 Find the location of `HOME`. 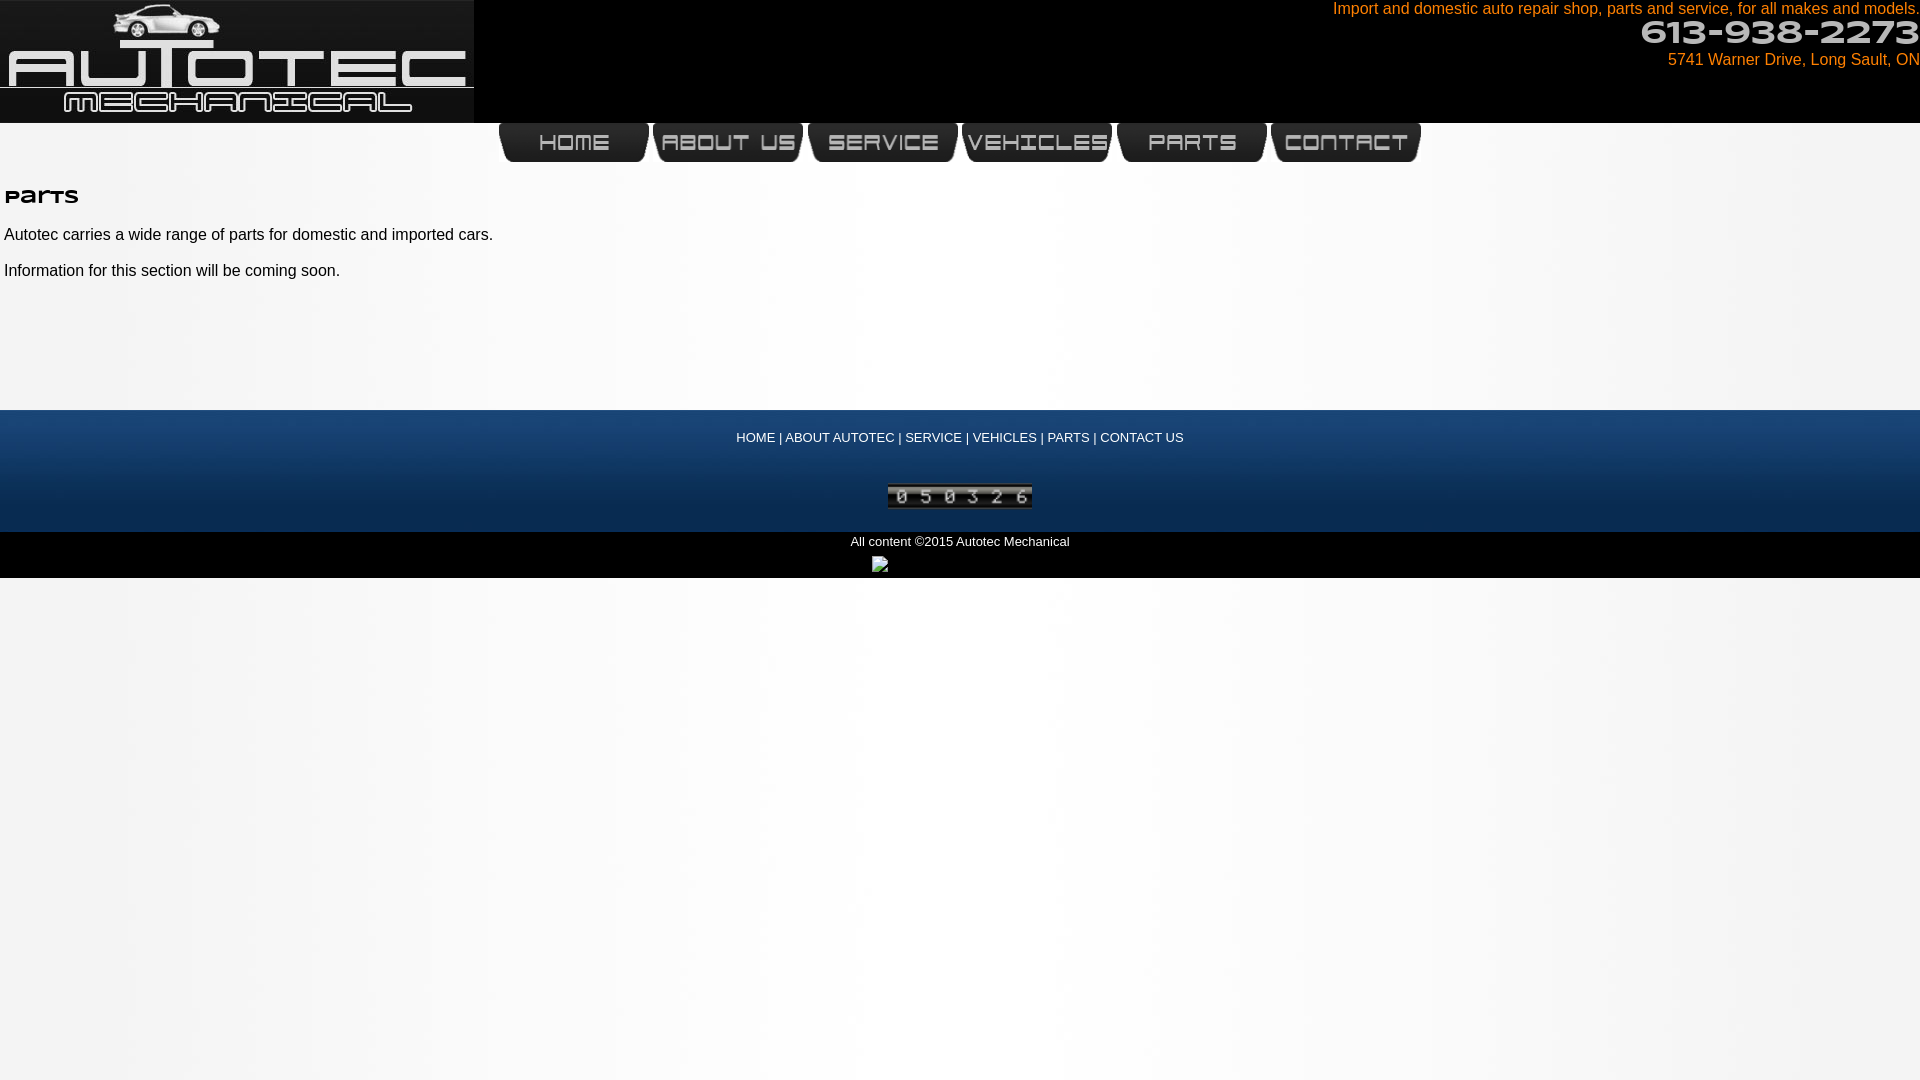

HOME is located at coordinates (756, 438).